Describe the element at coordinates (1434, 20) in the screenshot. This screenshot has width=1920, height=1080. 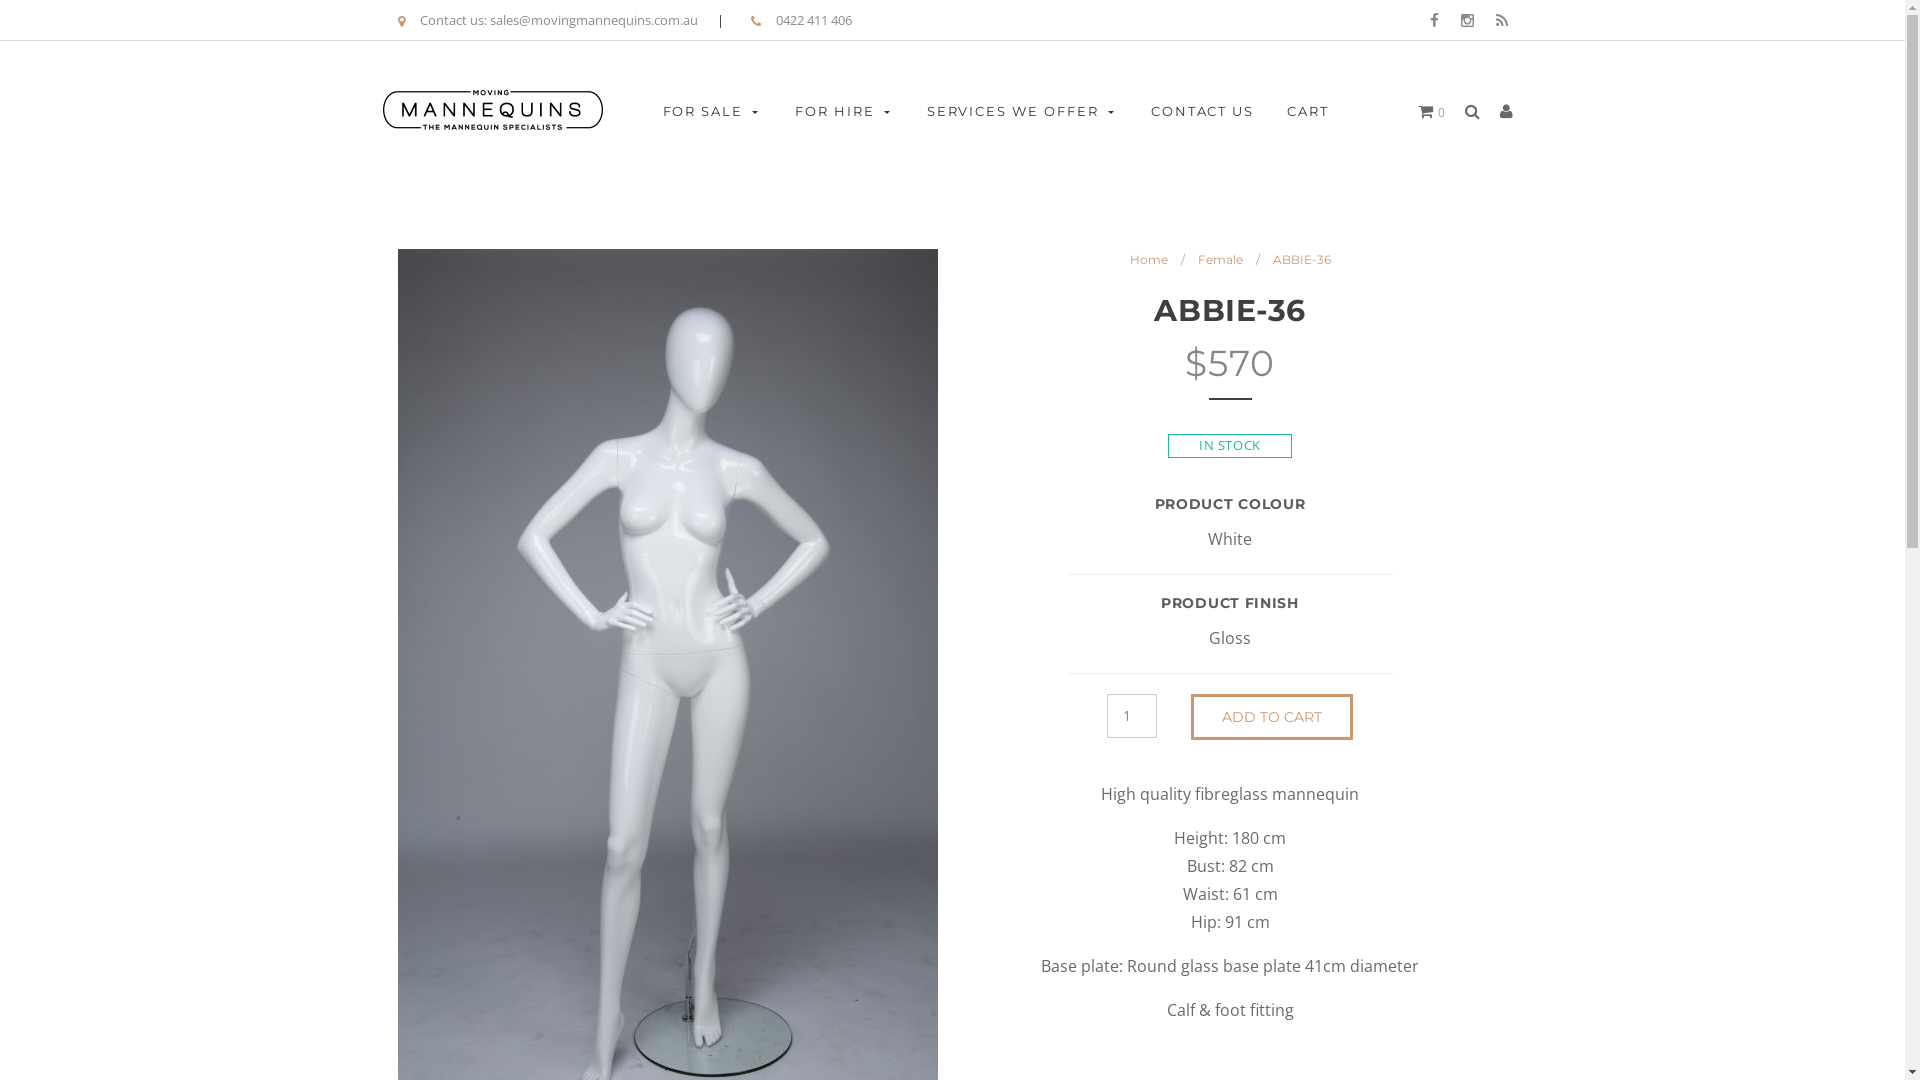
I see `Facebook` at that location.